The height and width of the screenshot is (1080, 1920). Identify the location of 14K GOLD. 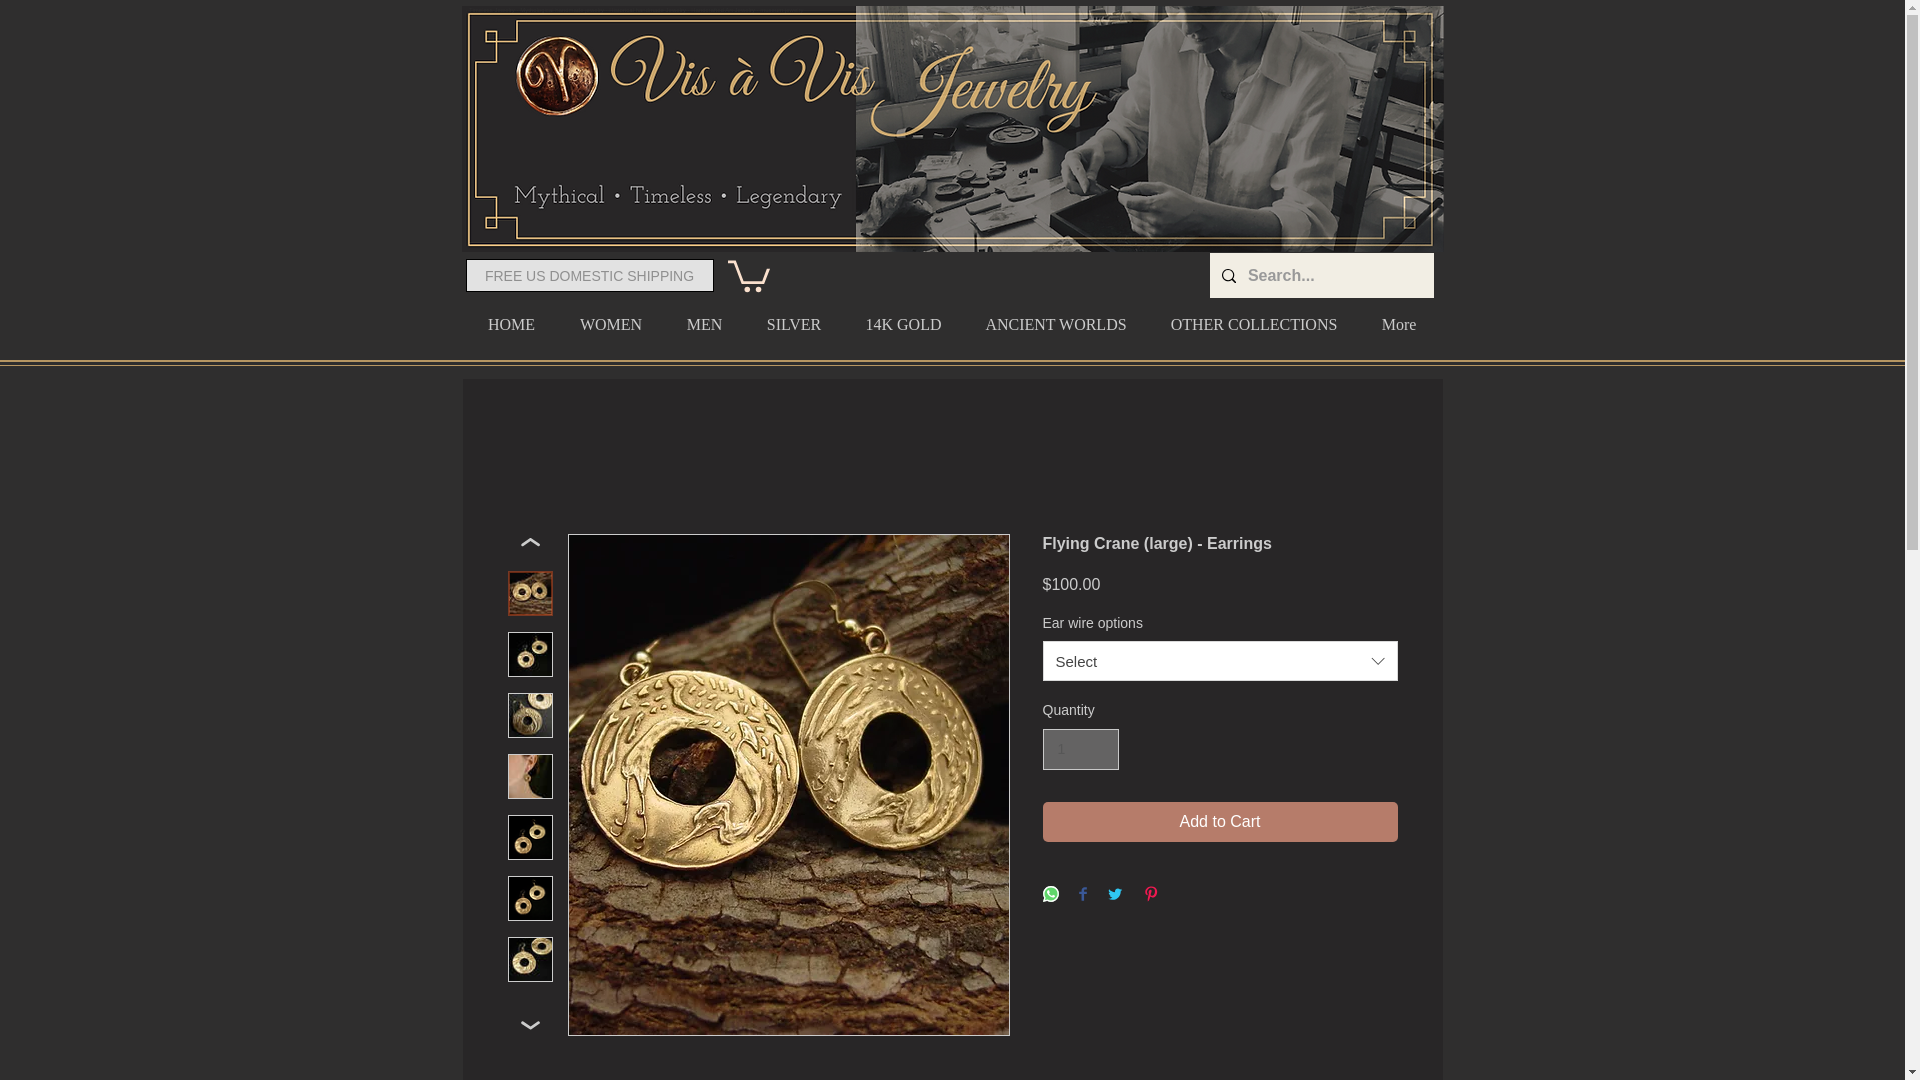
(904, 315).